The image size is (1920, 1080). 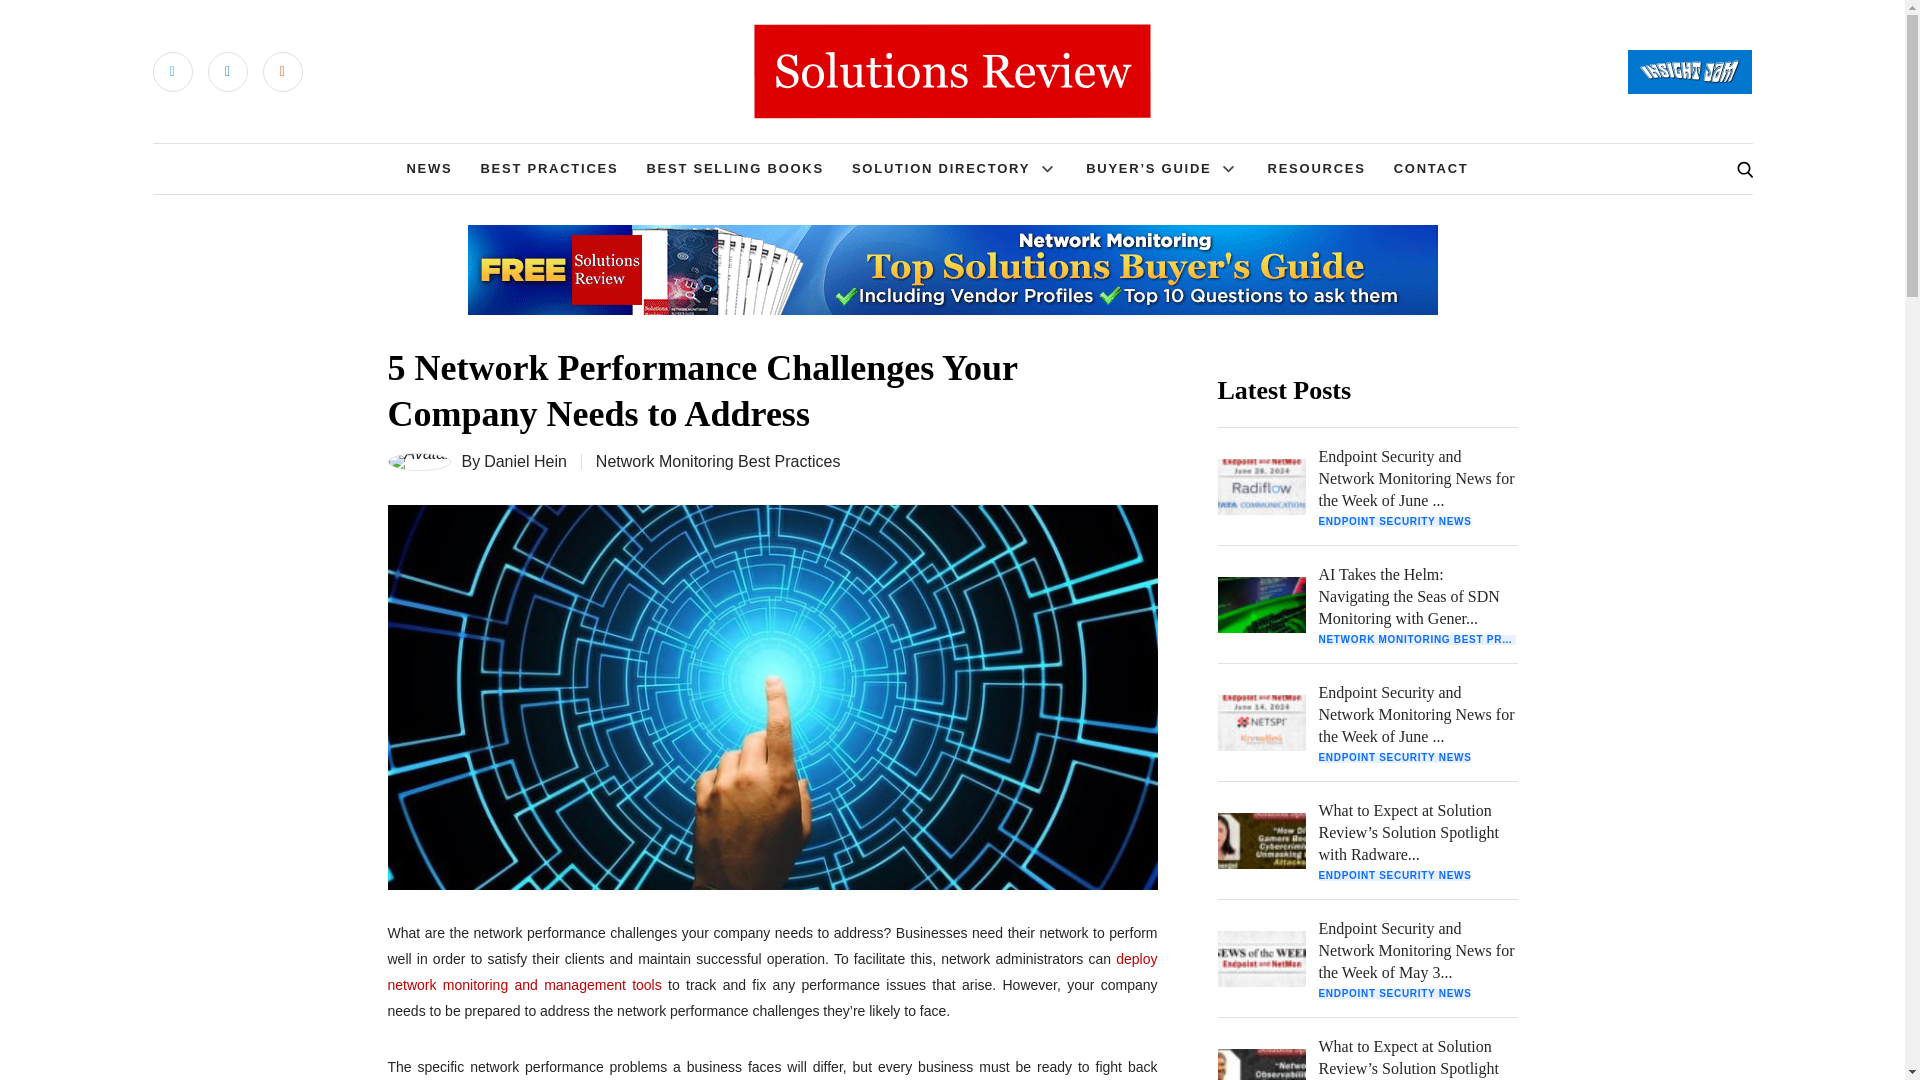 I want to click on BEST SELLING BOOKS, so click(x=734, y=168).